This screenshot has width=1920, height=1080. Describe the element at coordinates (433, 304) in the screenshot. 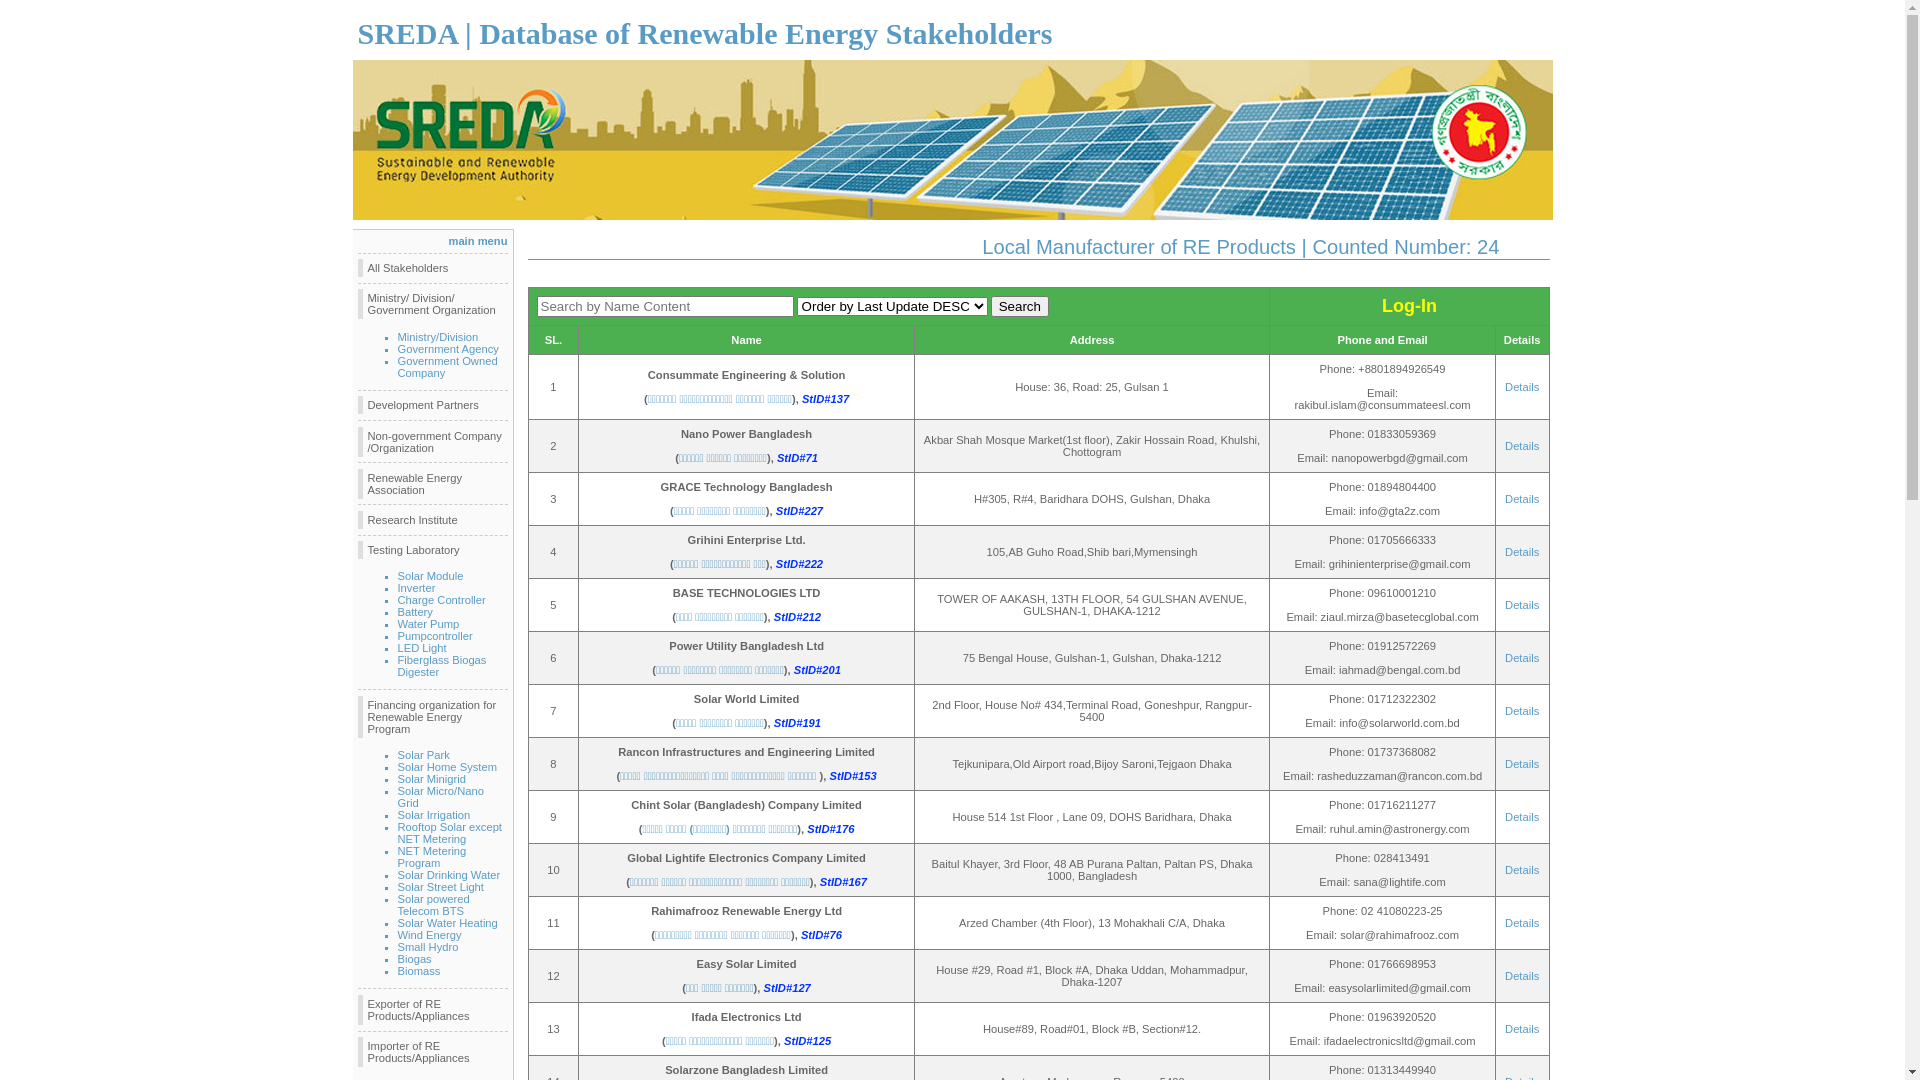

I see `Ministry/ Division/ Government Organization` at that location.